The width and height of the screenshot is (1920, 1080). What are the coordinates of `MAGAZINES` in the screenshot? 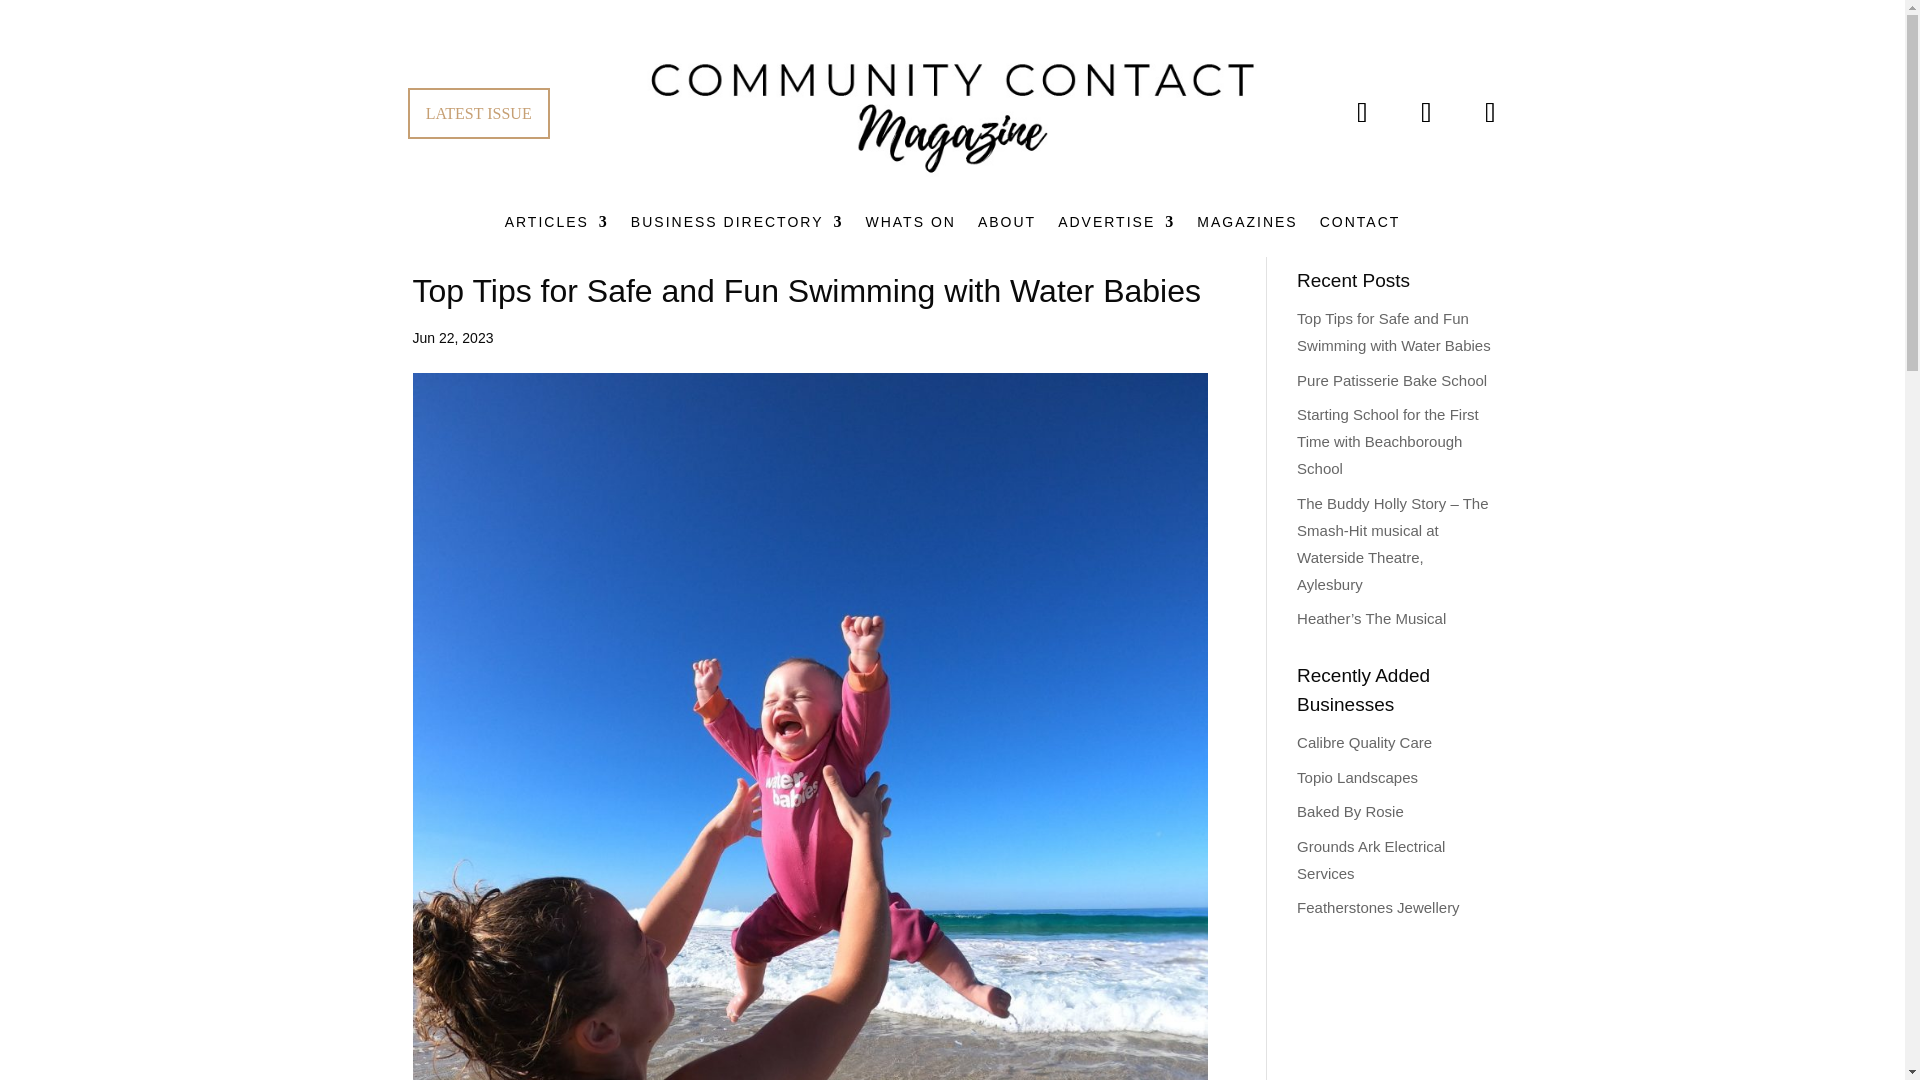 It's located at (1246, 225).